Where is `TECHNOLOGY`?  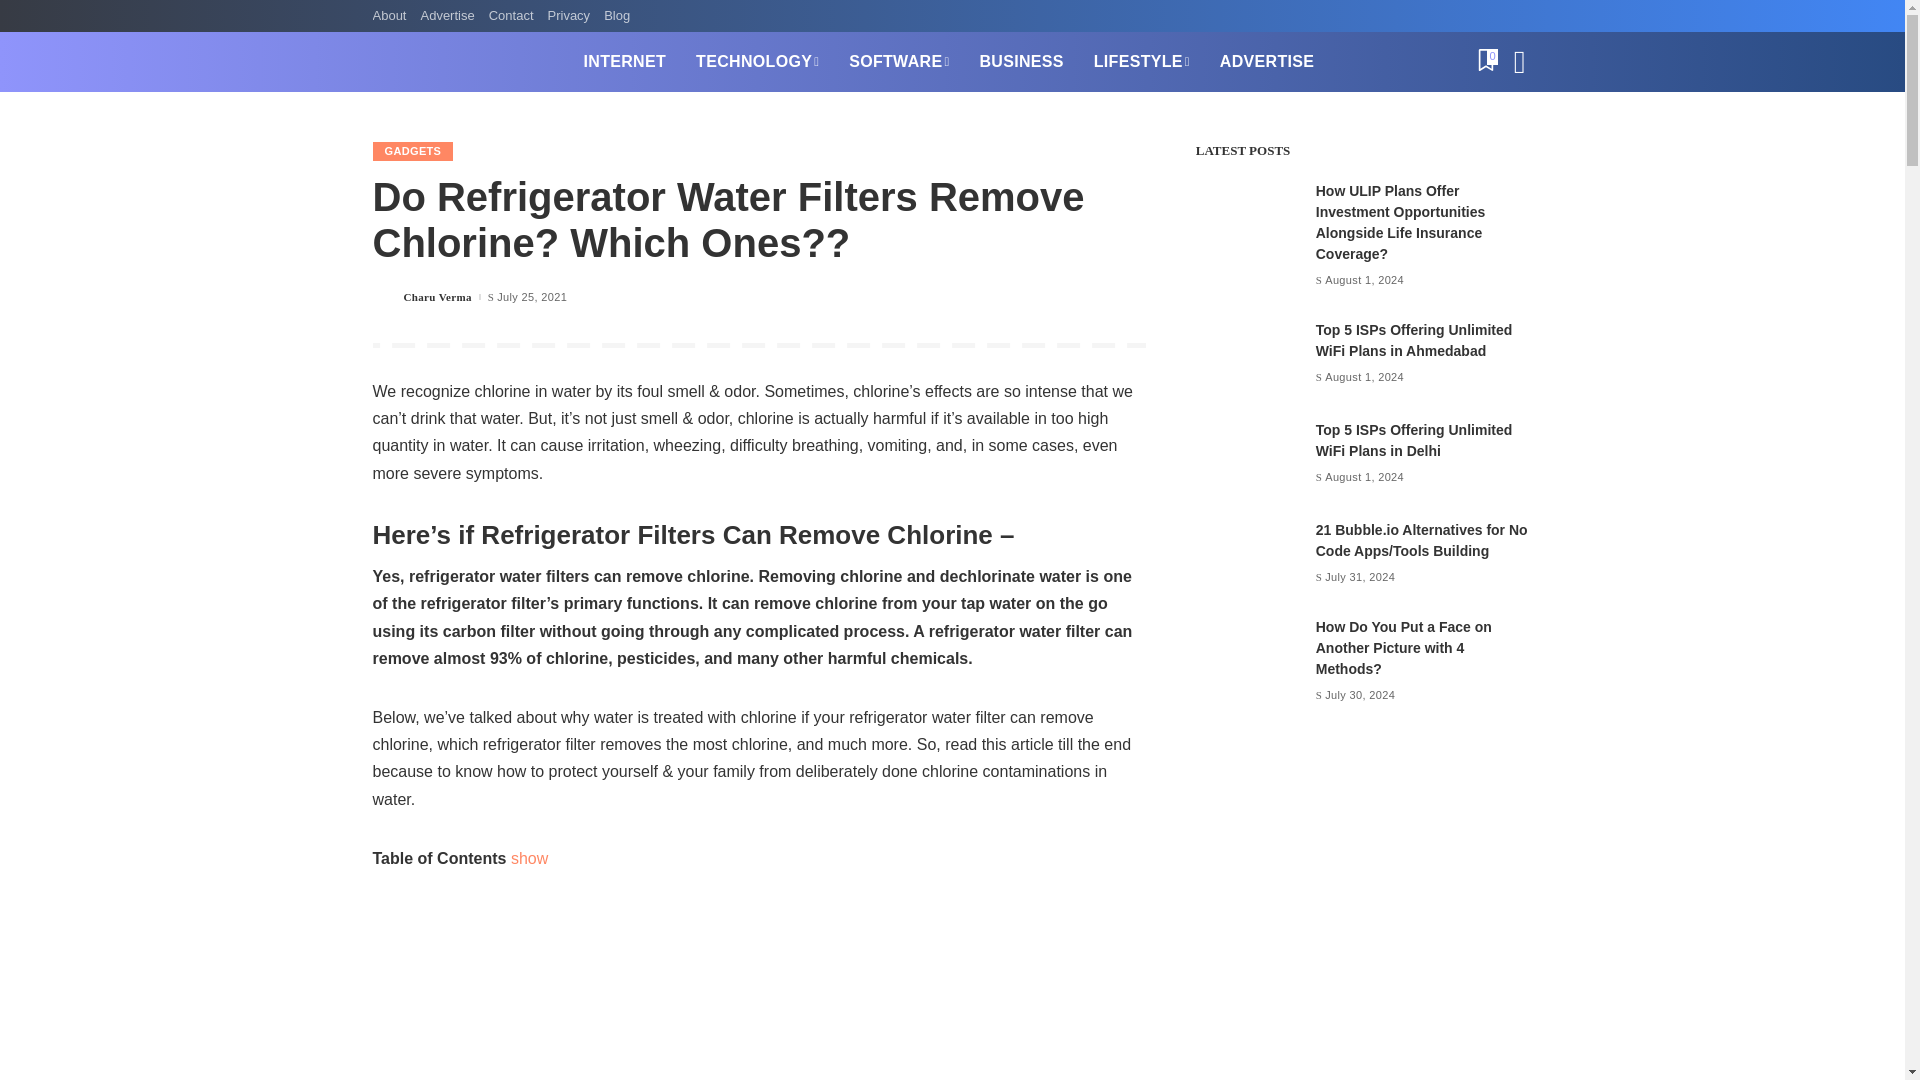 TECHNOLOGY is located at coordinates (757, 62).